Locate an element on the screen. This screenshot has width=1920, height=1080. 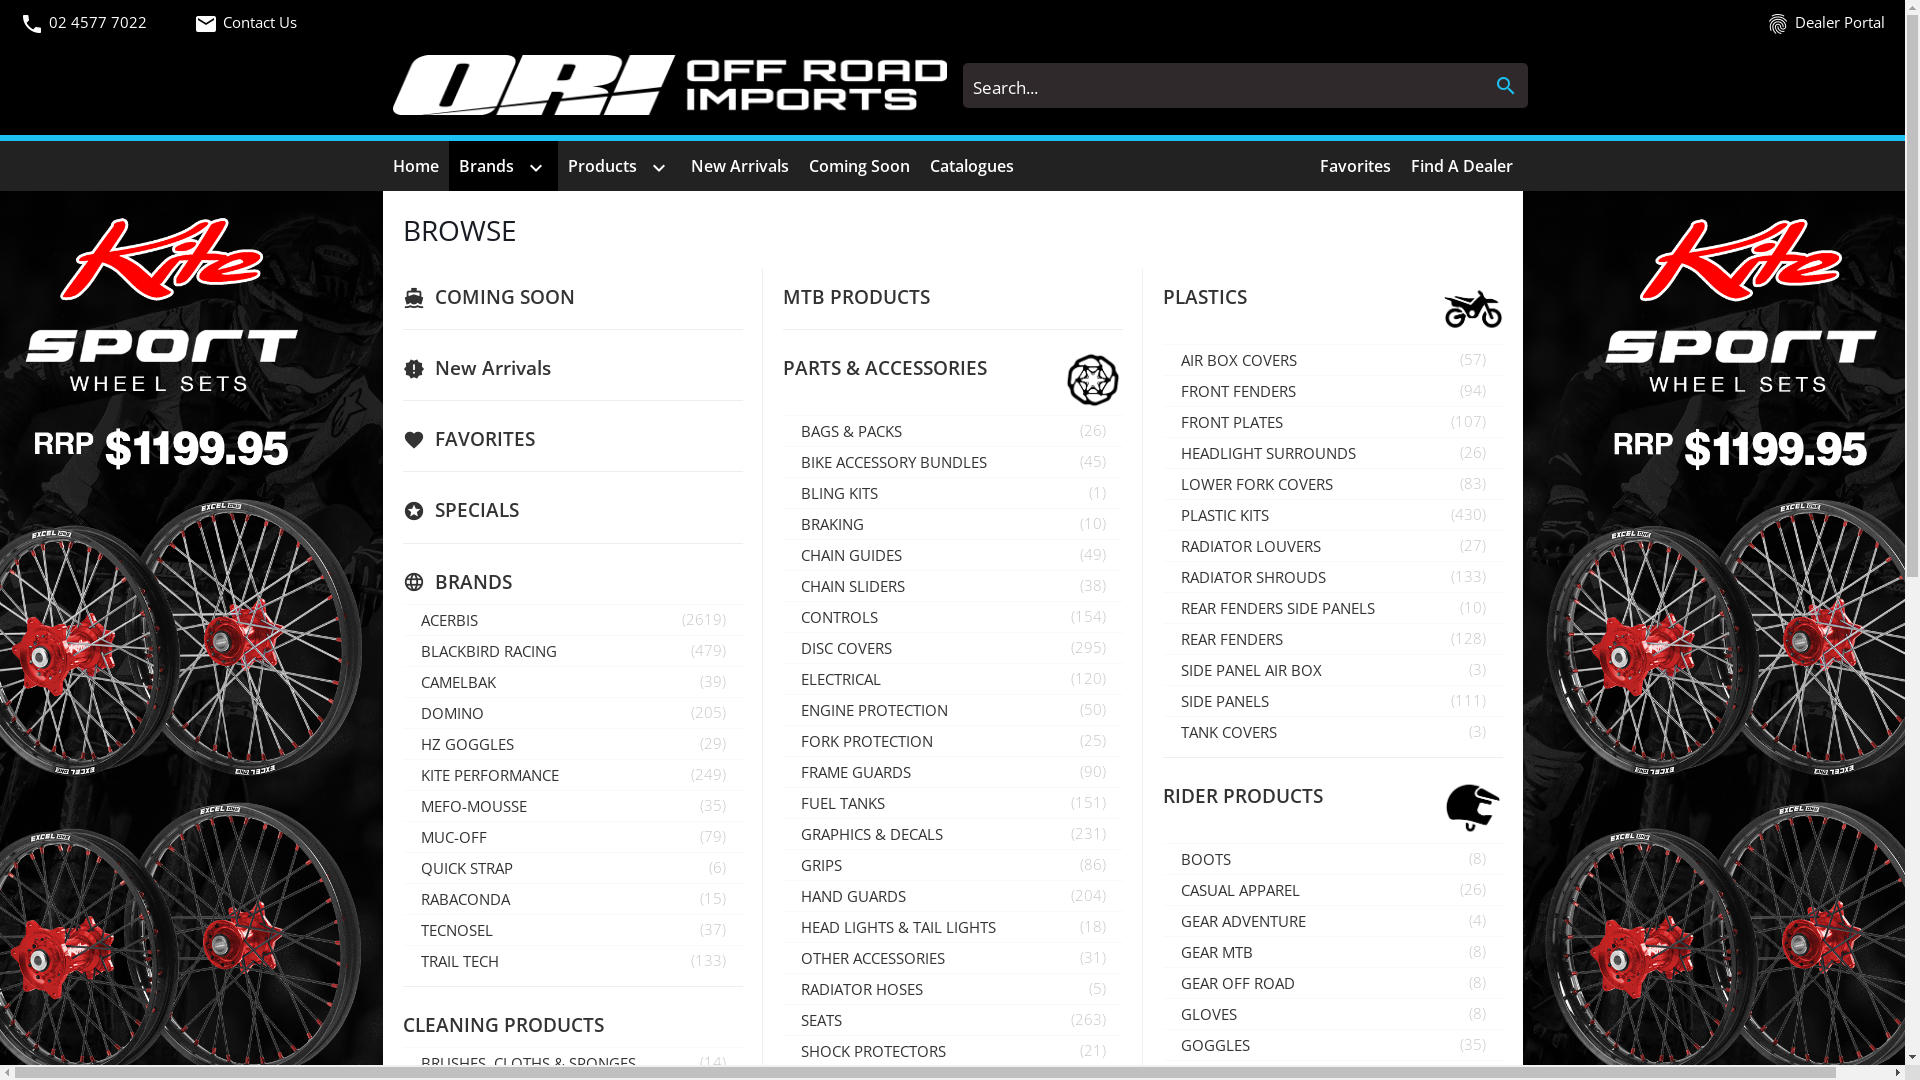
AIR BOX COVERS is located at coordinates (1299, 360).